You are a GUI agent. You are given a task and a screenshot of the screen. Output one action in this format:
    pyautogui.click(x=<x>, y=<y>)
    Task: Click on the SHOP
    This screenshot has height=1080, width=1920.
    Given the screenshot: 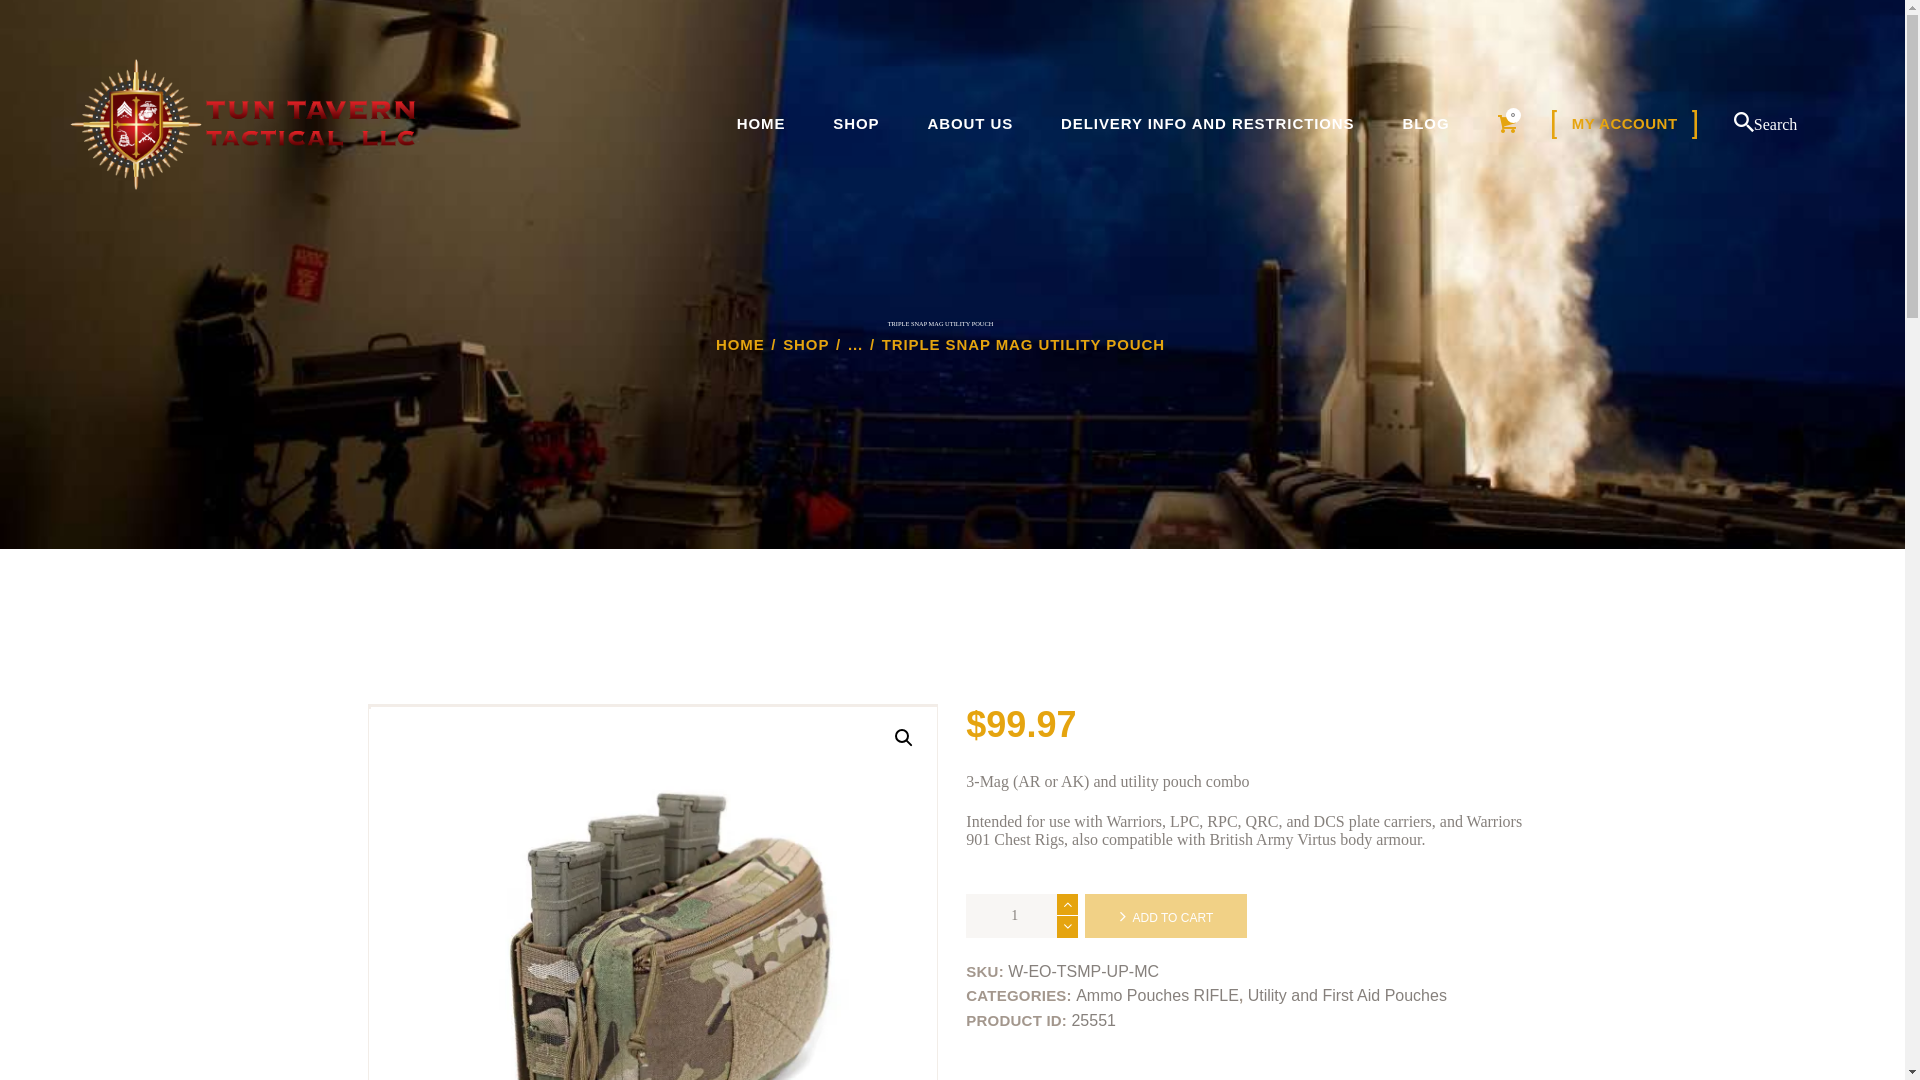 What is the action you would take?
    pyautogui.click(x=855, y=124)
    